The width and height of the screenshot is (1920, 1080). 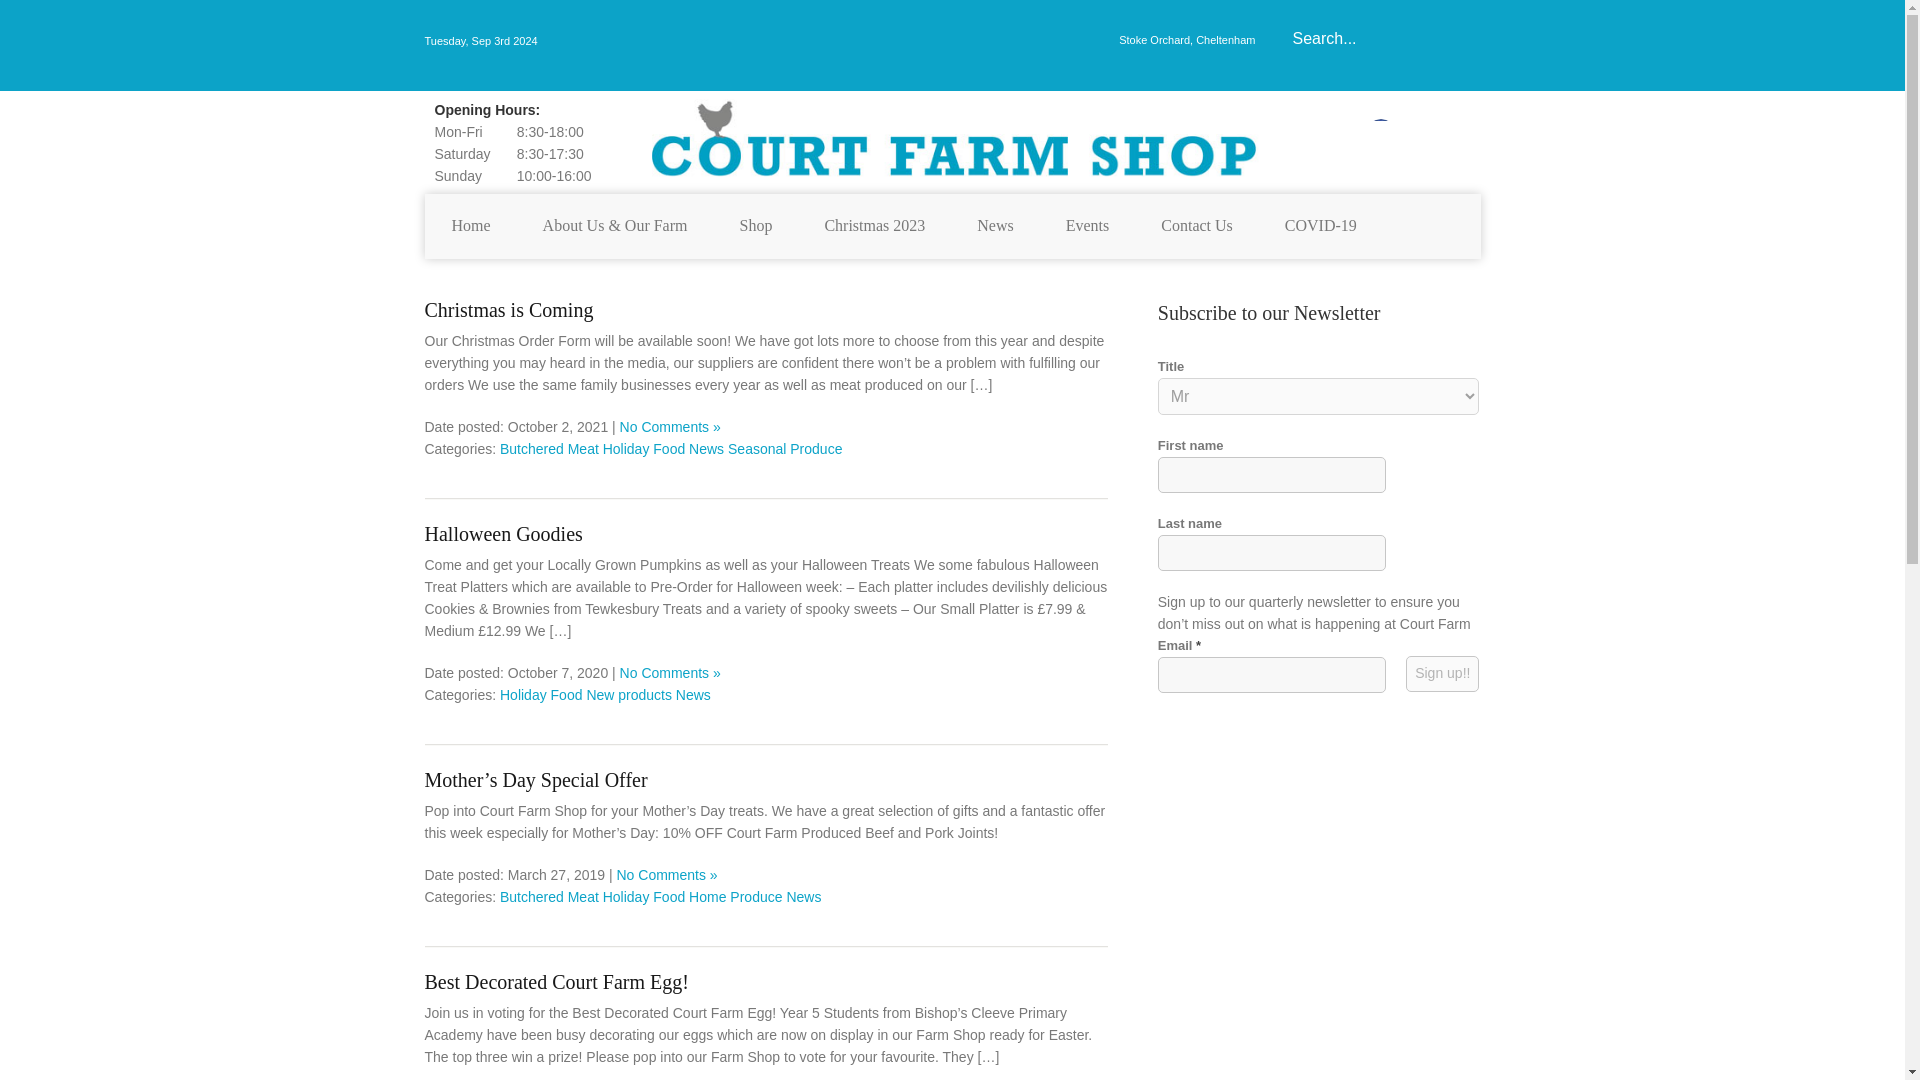 What do you see at coordinates (766, 982) in the screenshot?
I see `Best Decorated Court Farm Egg!` at bounding box center [766, 982].